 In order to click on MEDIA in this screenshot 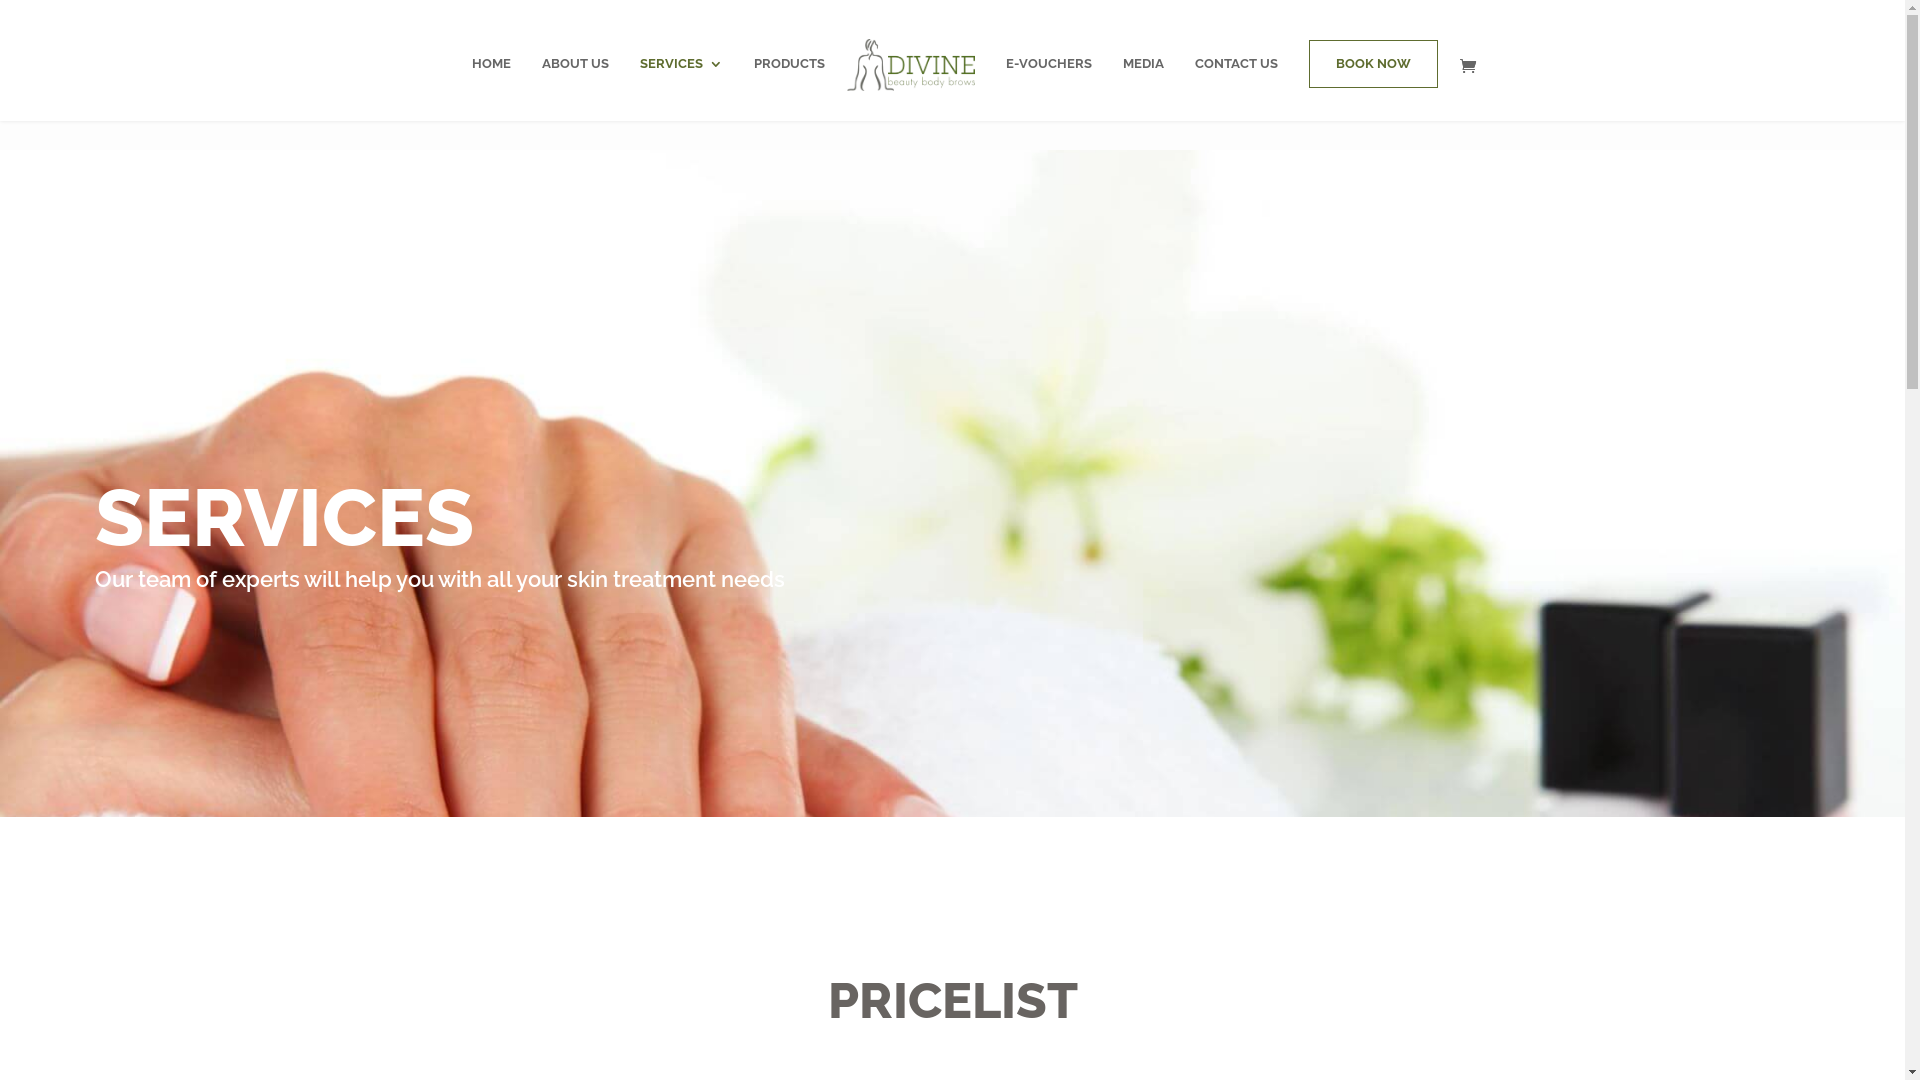, I will do `click(1144, 79)`.